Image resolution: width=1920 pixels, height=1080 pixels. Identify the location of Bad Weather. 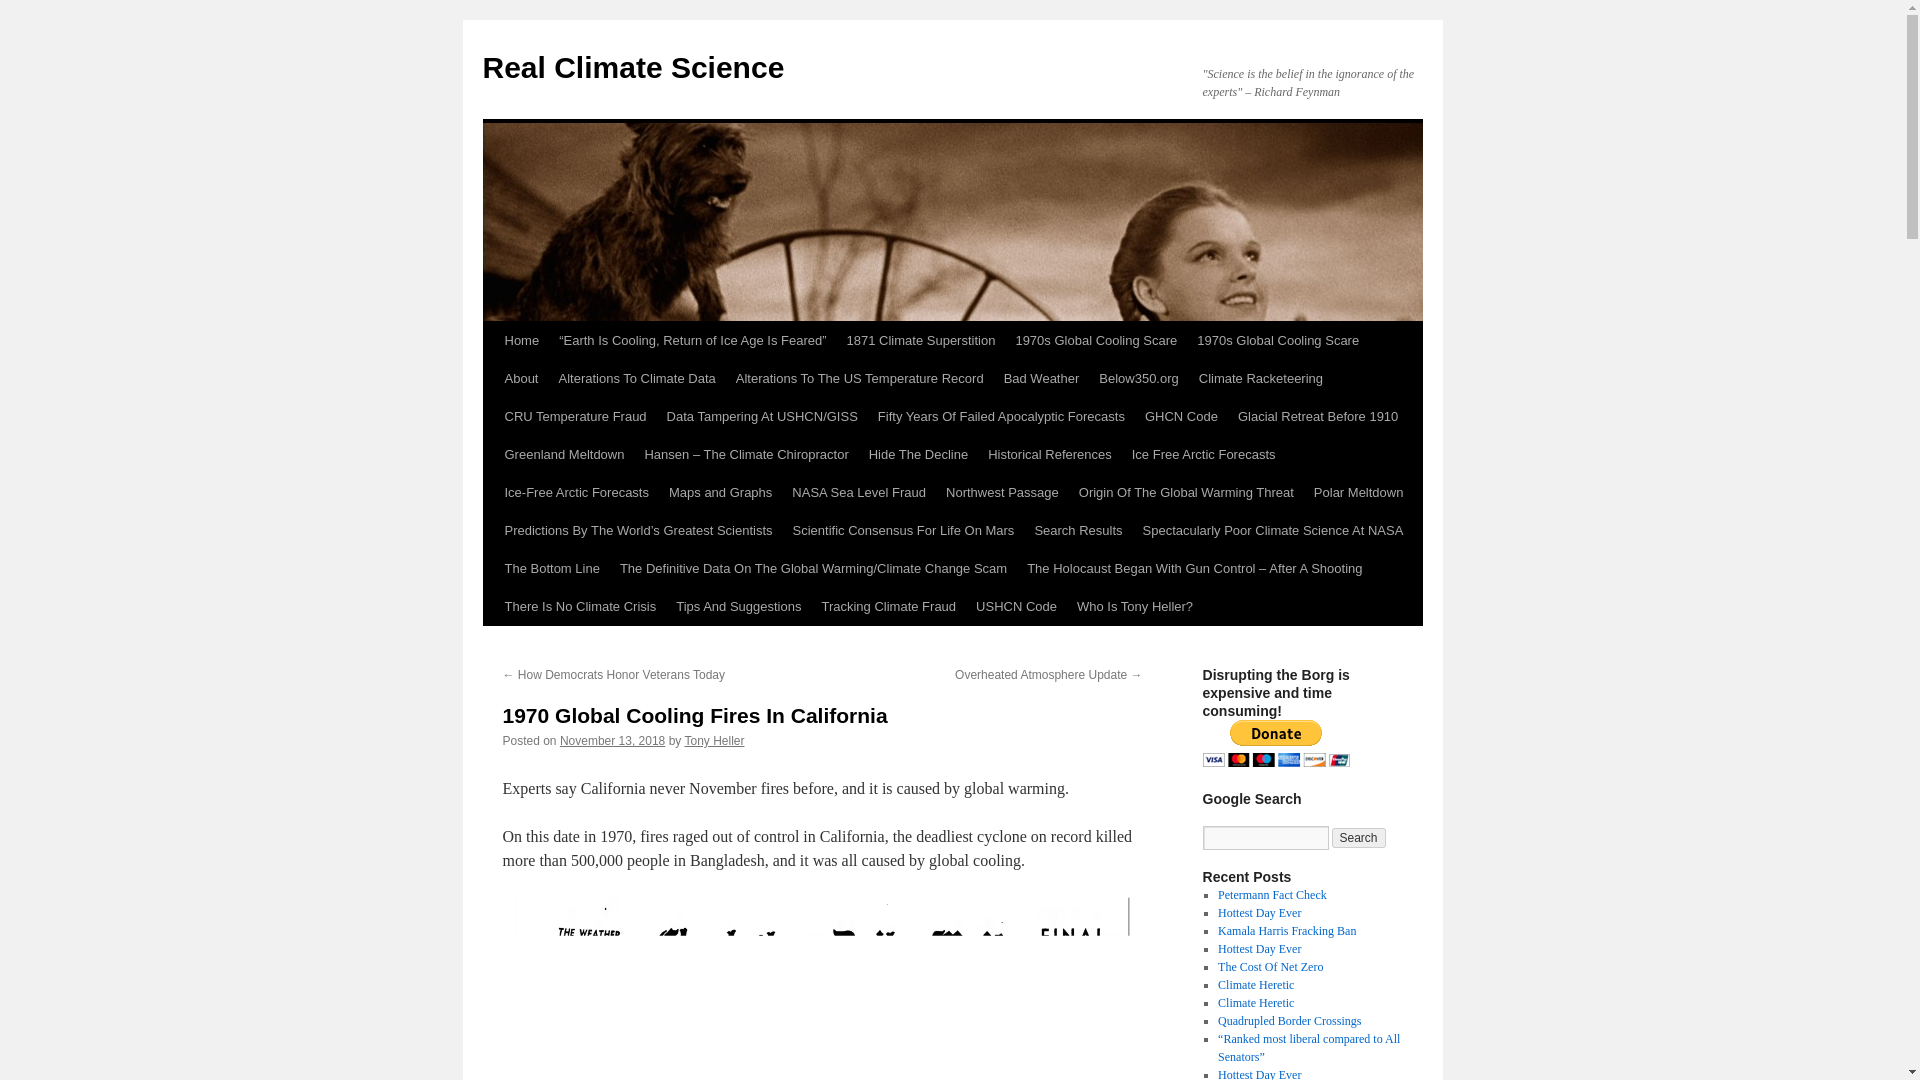
(1042, 378).